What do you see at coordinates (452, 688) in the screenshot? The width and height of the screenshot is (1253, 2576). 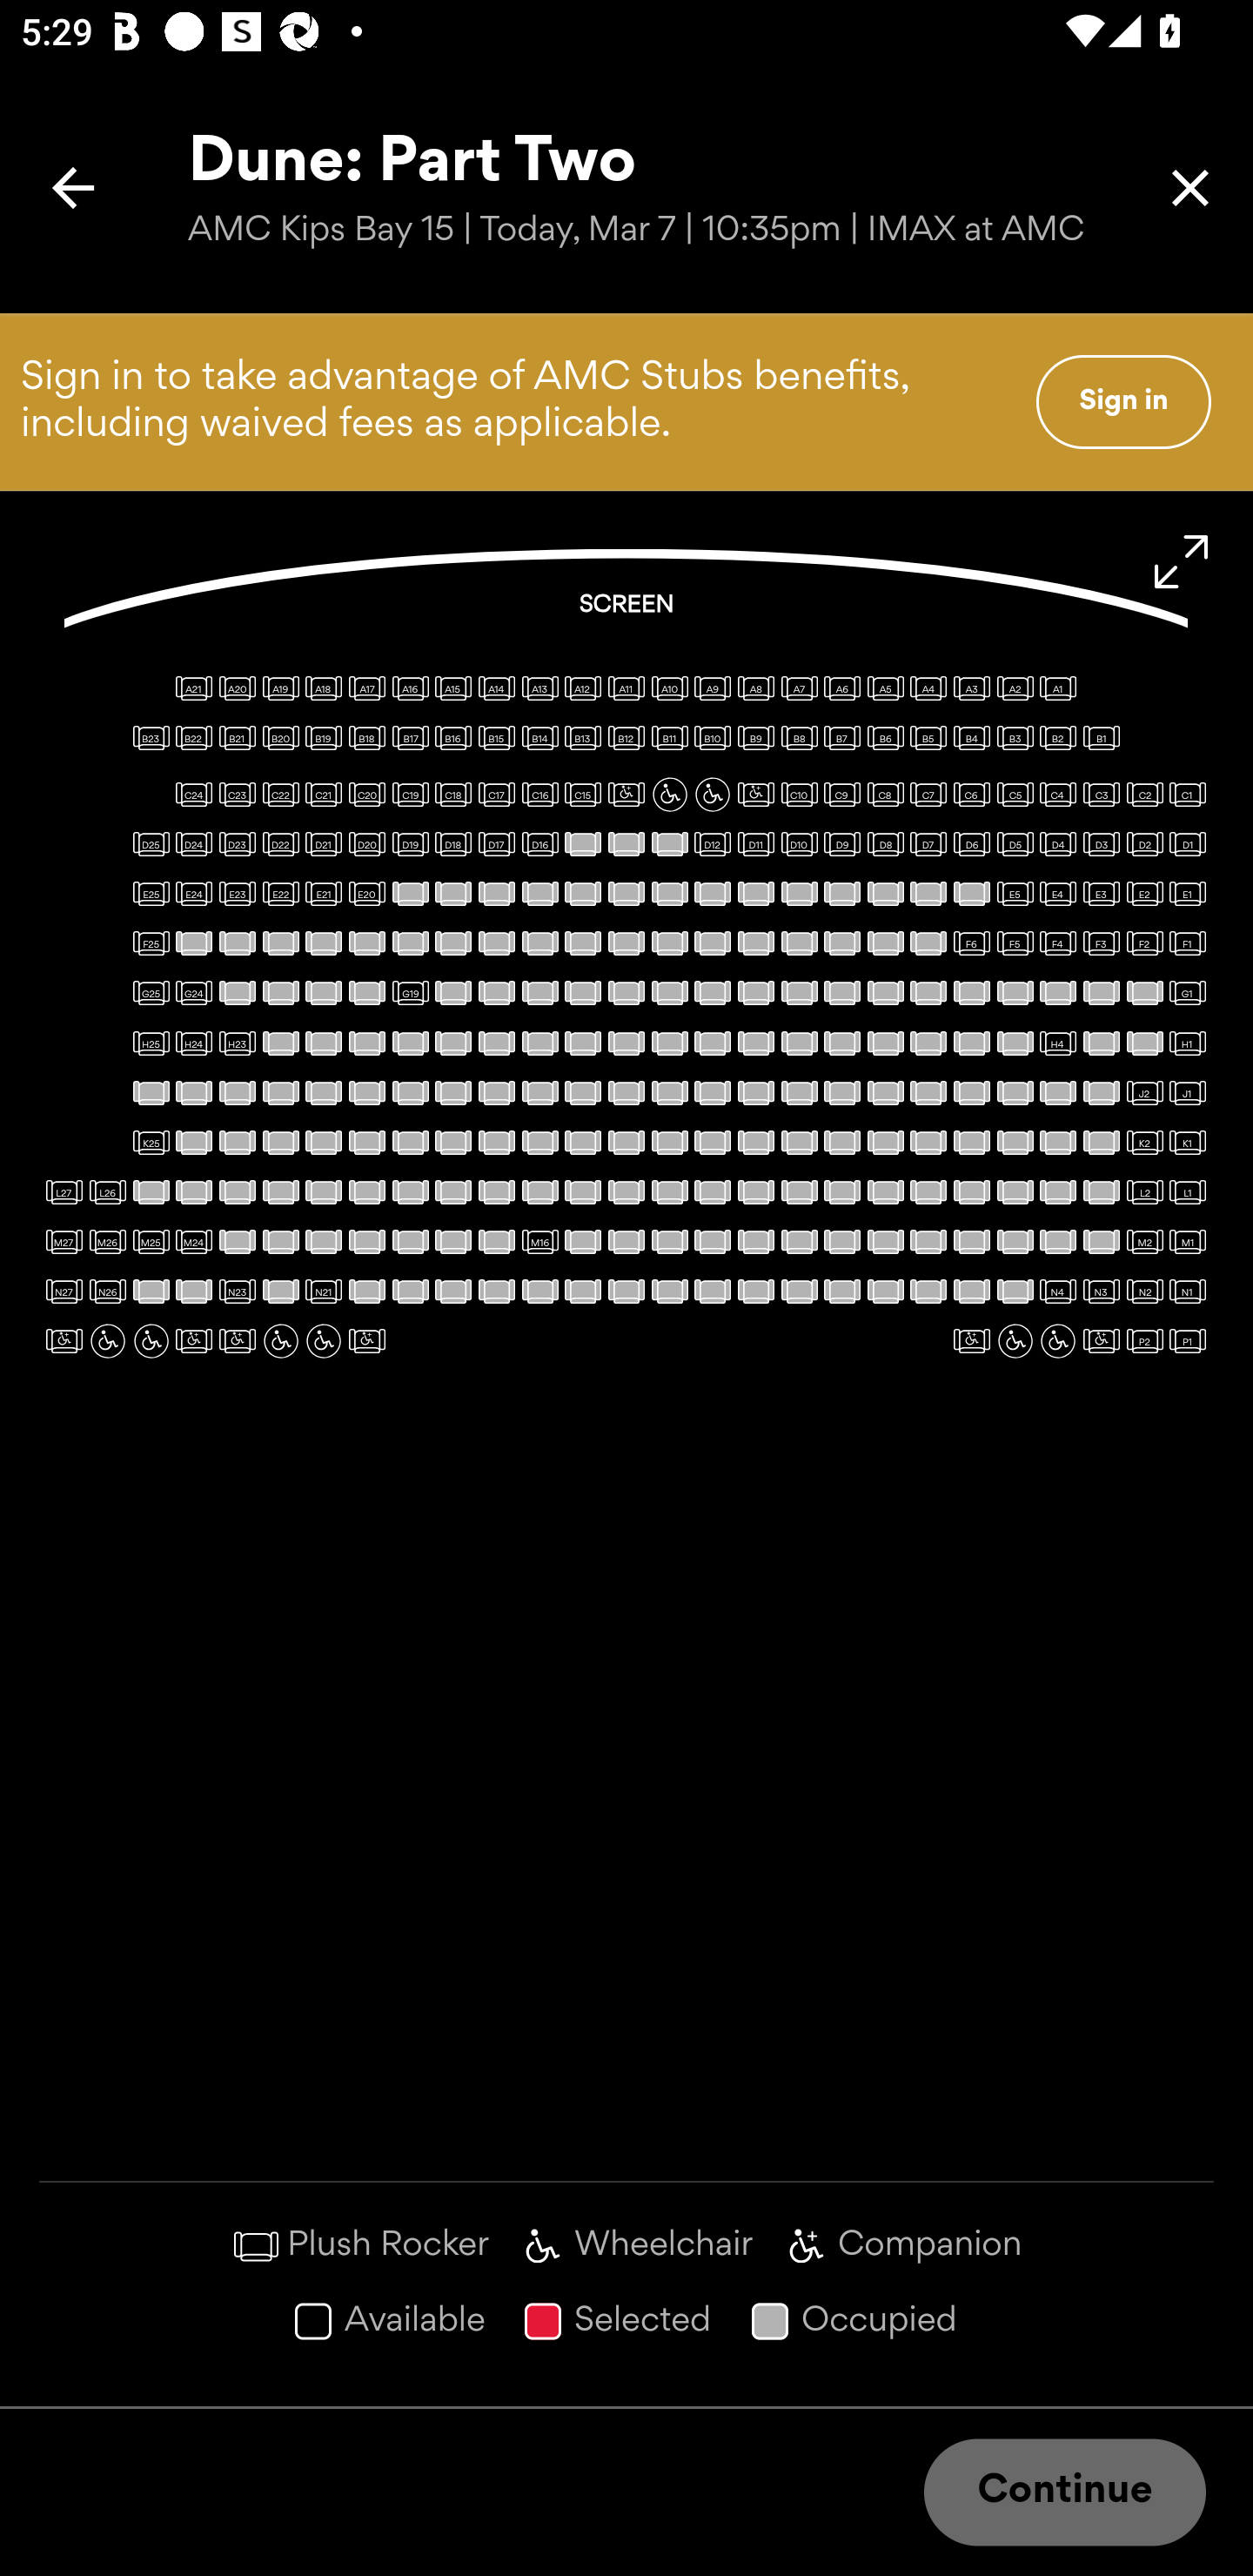 I see `A15, Regular seat, available` at bounding box center [452, 688].